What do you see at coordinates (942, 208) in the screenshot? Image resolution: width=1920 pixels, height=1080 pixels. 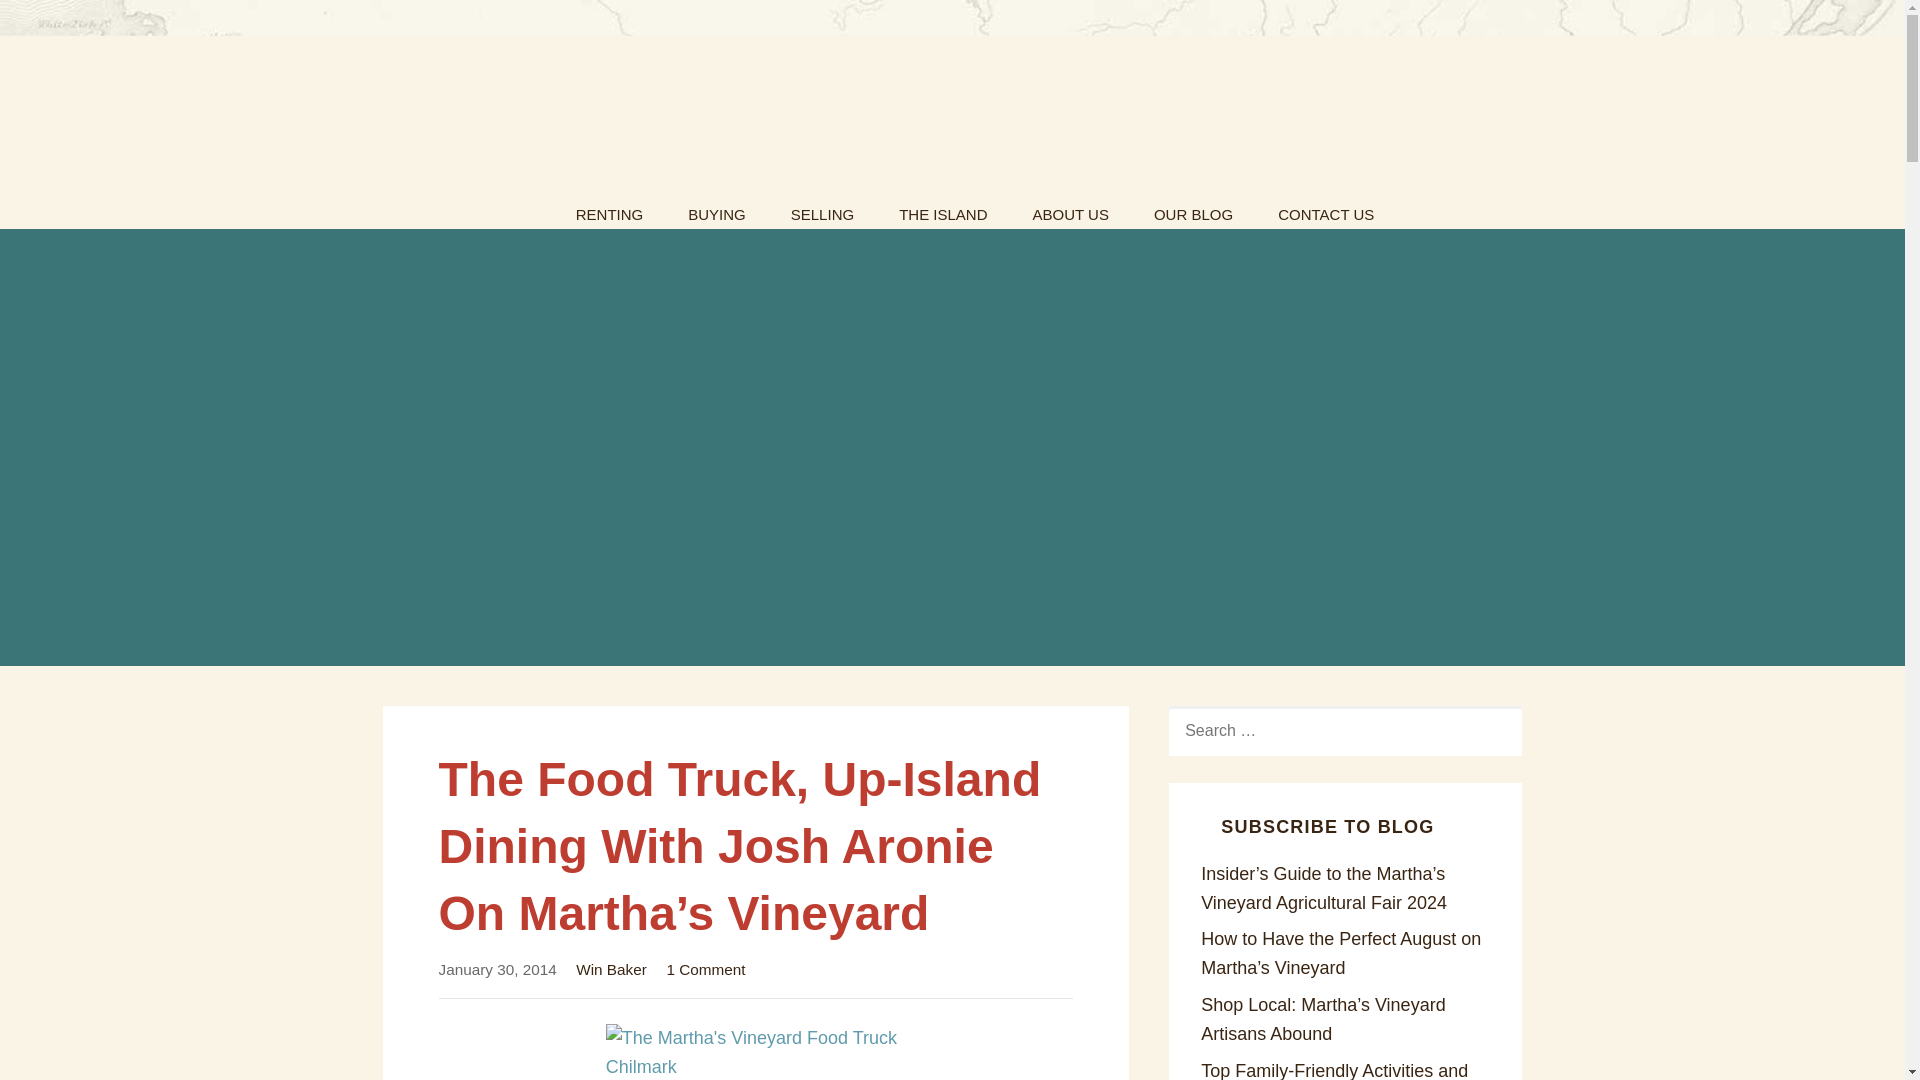 I see `THE ISLAND` at bounding box center [942, 208].